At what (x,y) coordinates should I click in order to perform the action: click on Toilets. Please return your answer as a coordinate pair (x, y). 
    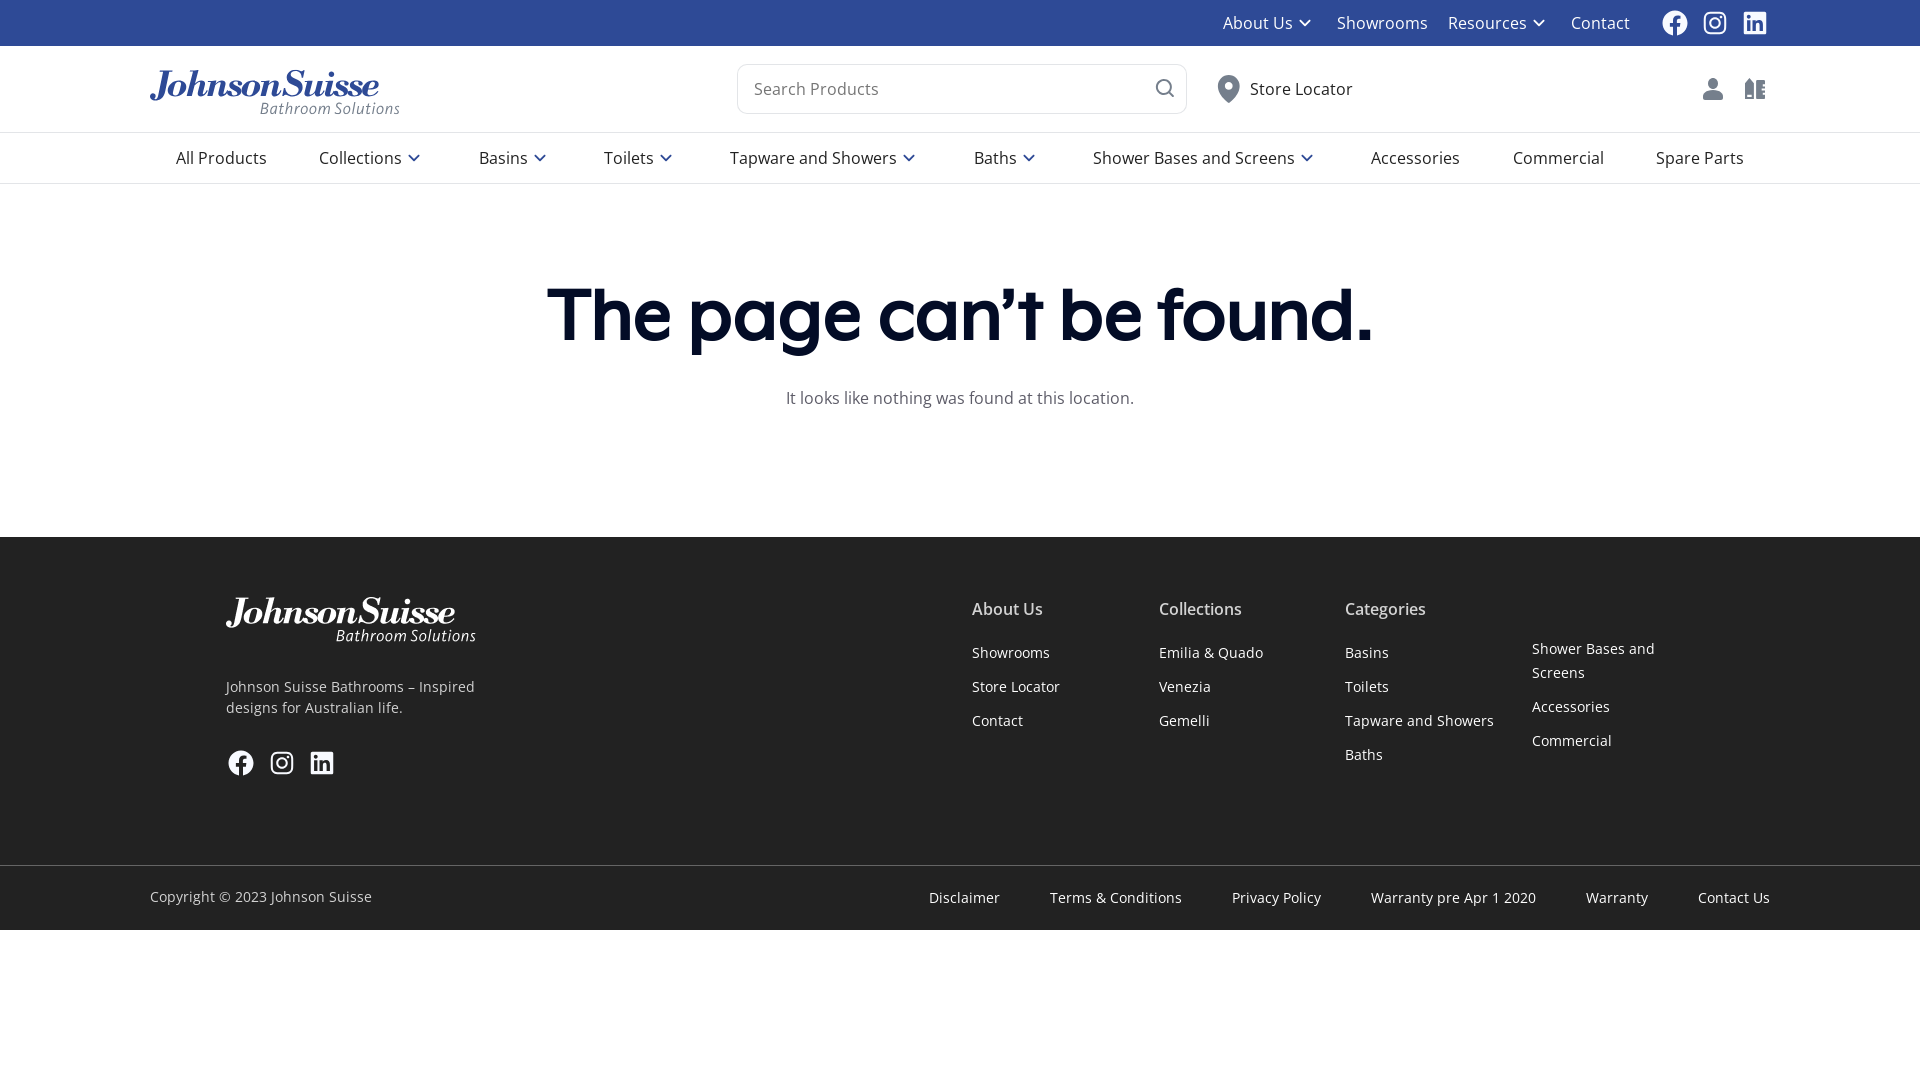
    Looking at the image, I should click on (1367, 686).